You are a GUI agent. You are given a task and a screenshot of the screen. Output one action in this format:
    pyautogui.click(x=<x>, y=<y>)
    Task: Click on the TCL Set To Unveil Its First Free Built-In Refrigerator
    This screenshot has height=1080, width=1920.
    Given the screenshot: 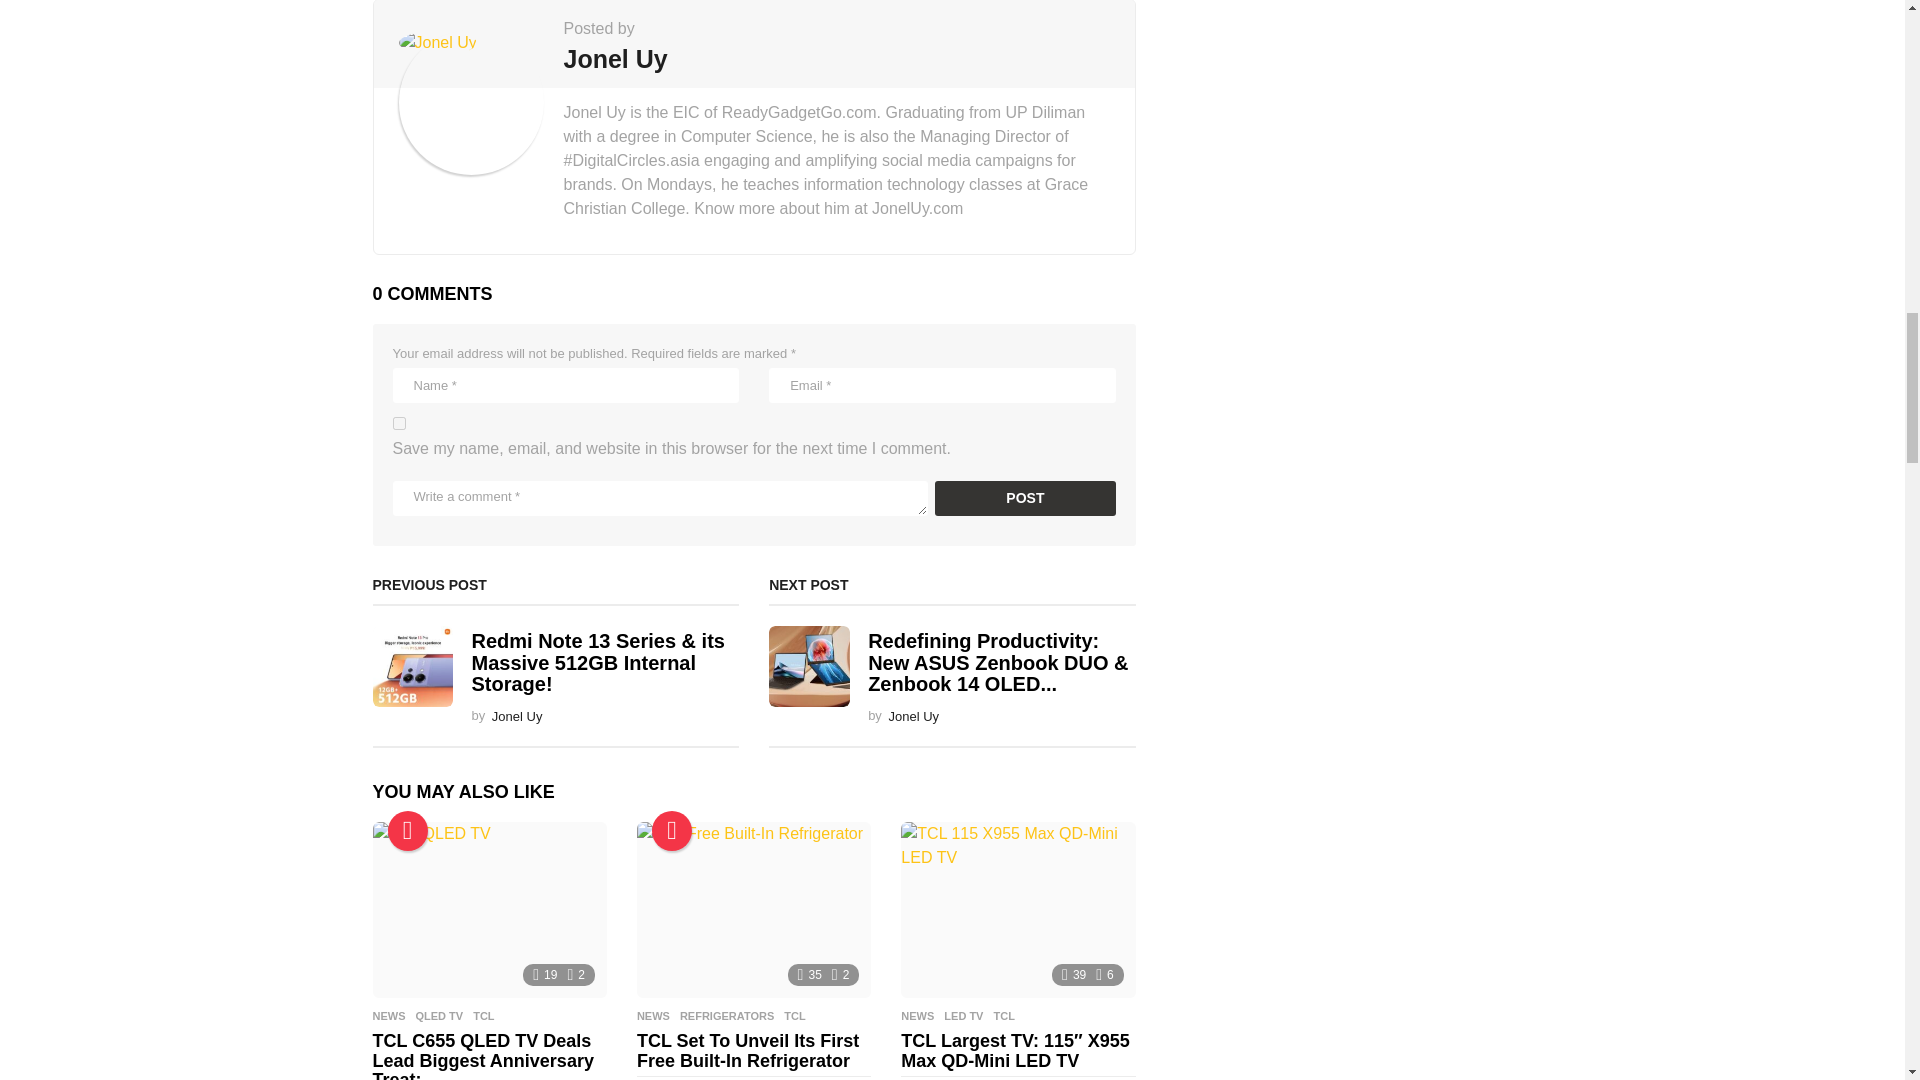 What is the action you would take?
    pyautogui.click(x=754, y=909)
    